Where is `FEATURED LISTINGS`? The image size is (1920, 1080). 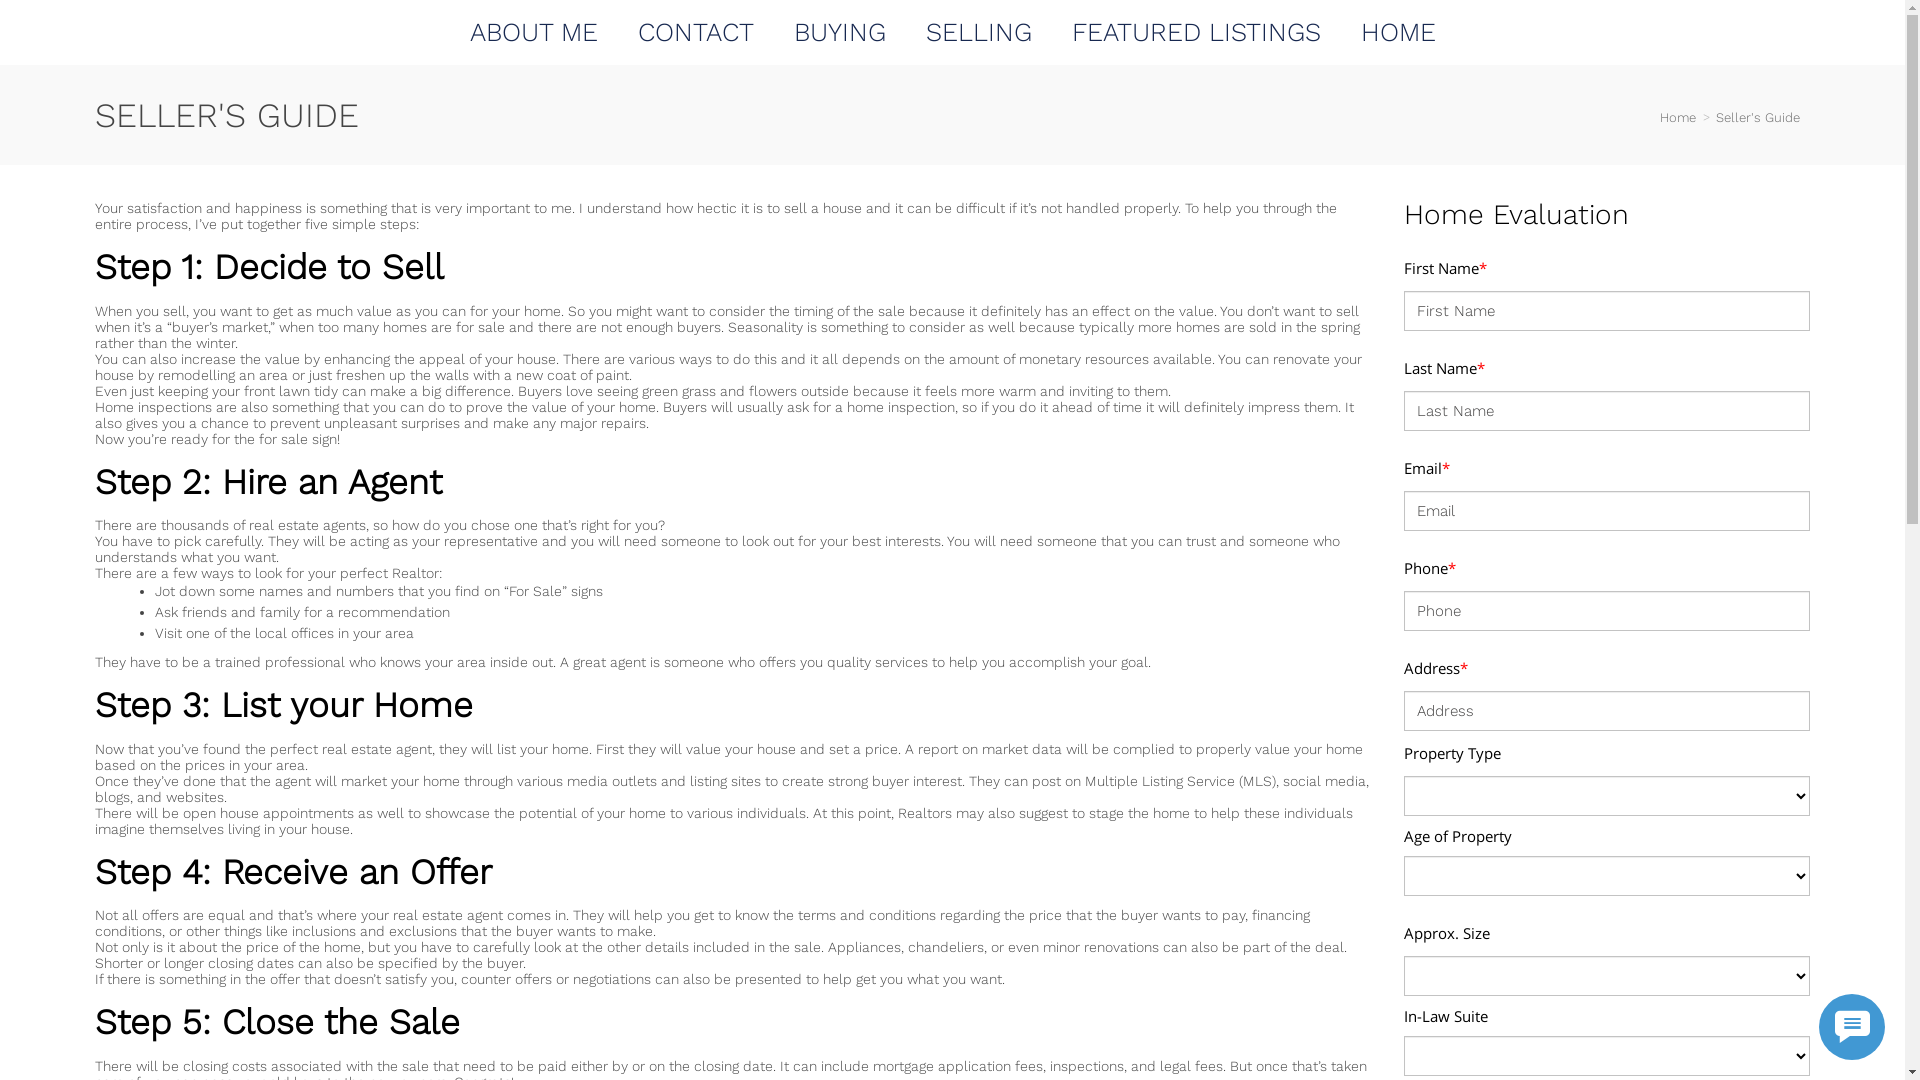 FEATURED LISTINGS is located at coordinates (1196, 32).